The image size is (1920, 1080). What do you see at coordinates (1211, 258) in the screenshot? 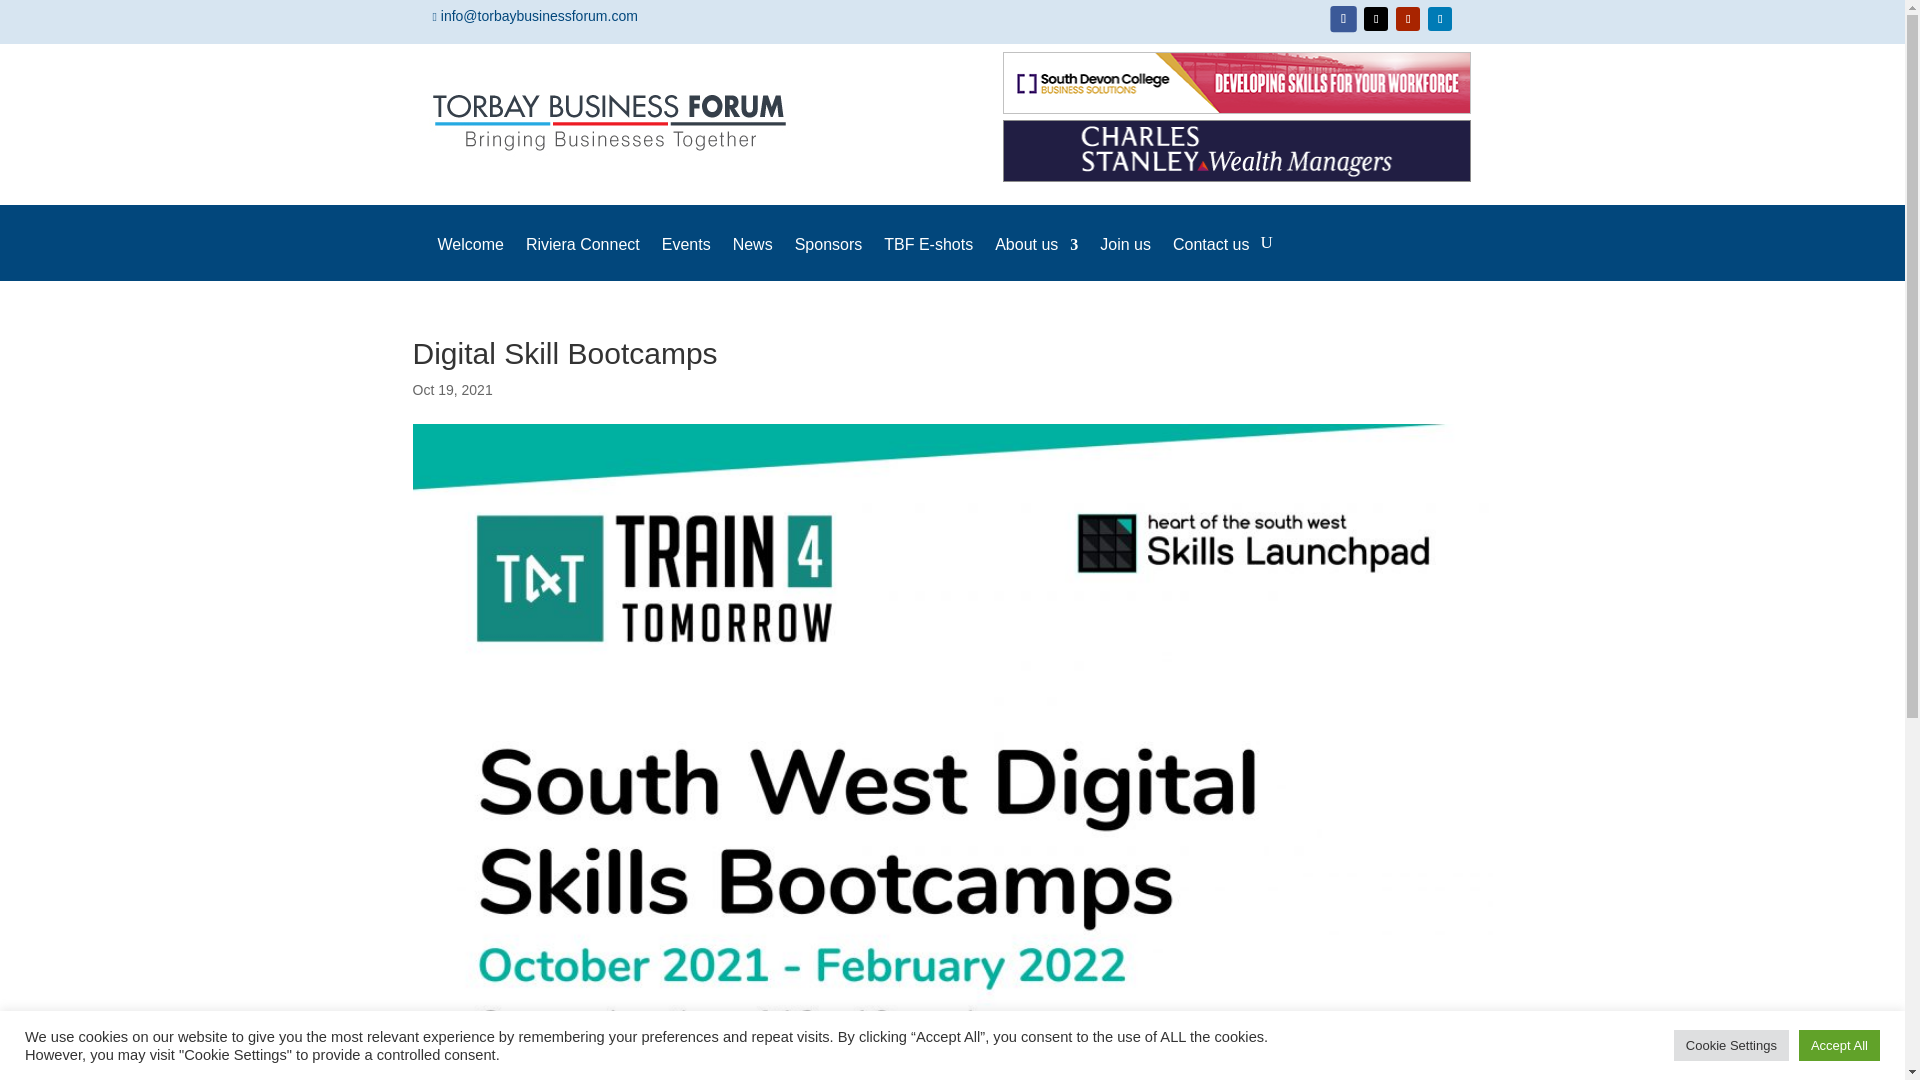
I see `Contact us` at bounding box center [1211, 258].